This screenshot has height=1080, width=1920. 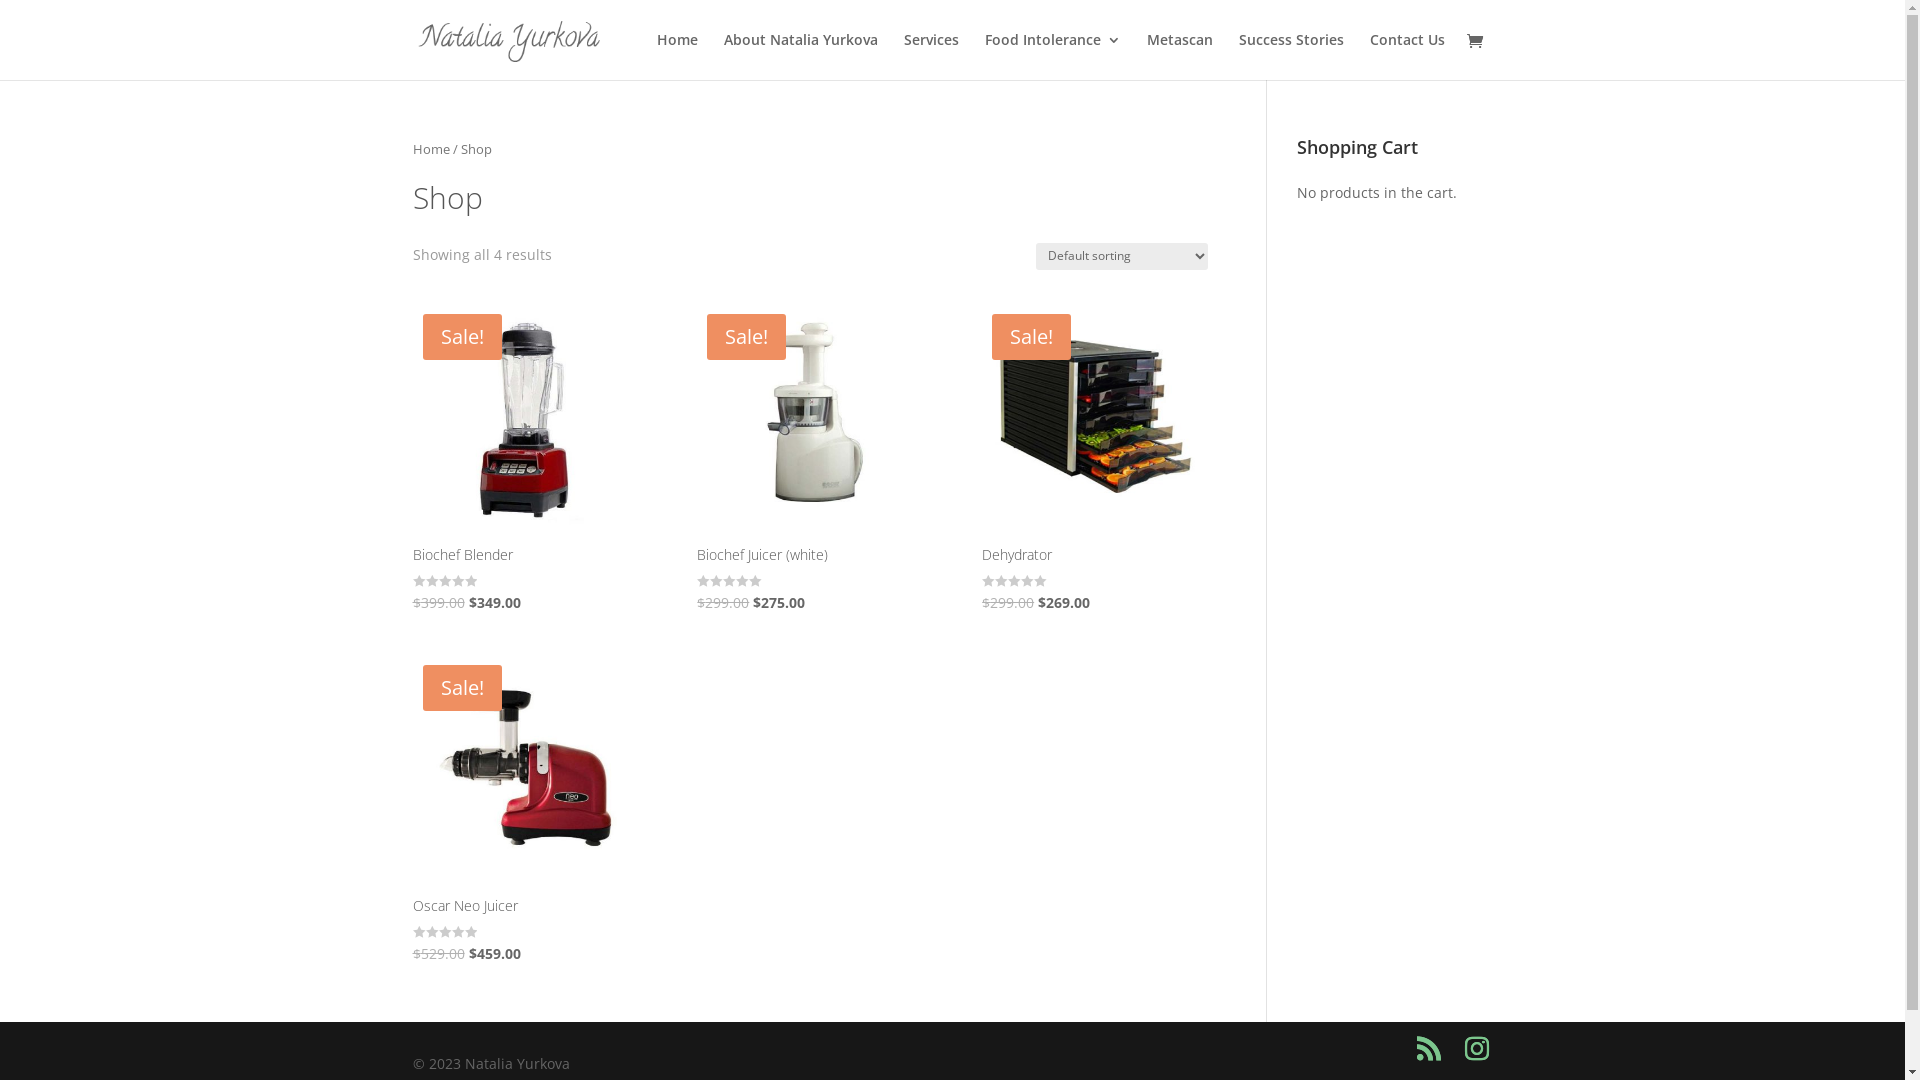 I want to click on Sale!
Oscar Neo Juicer
$529.00 $459.00, so click(x=524, y=810).